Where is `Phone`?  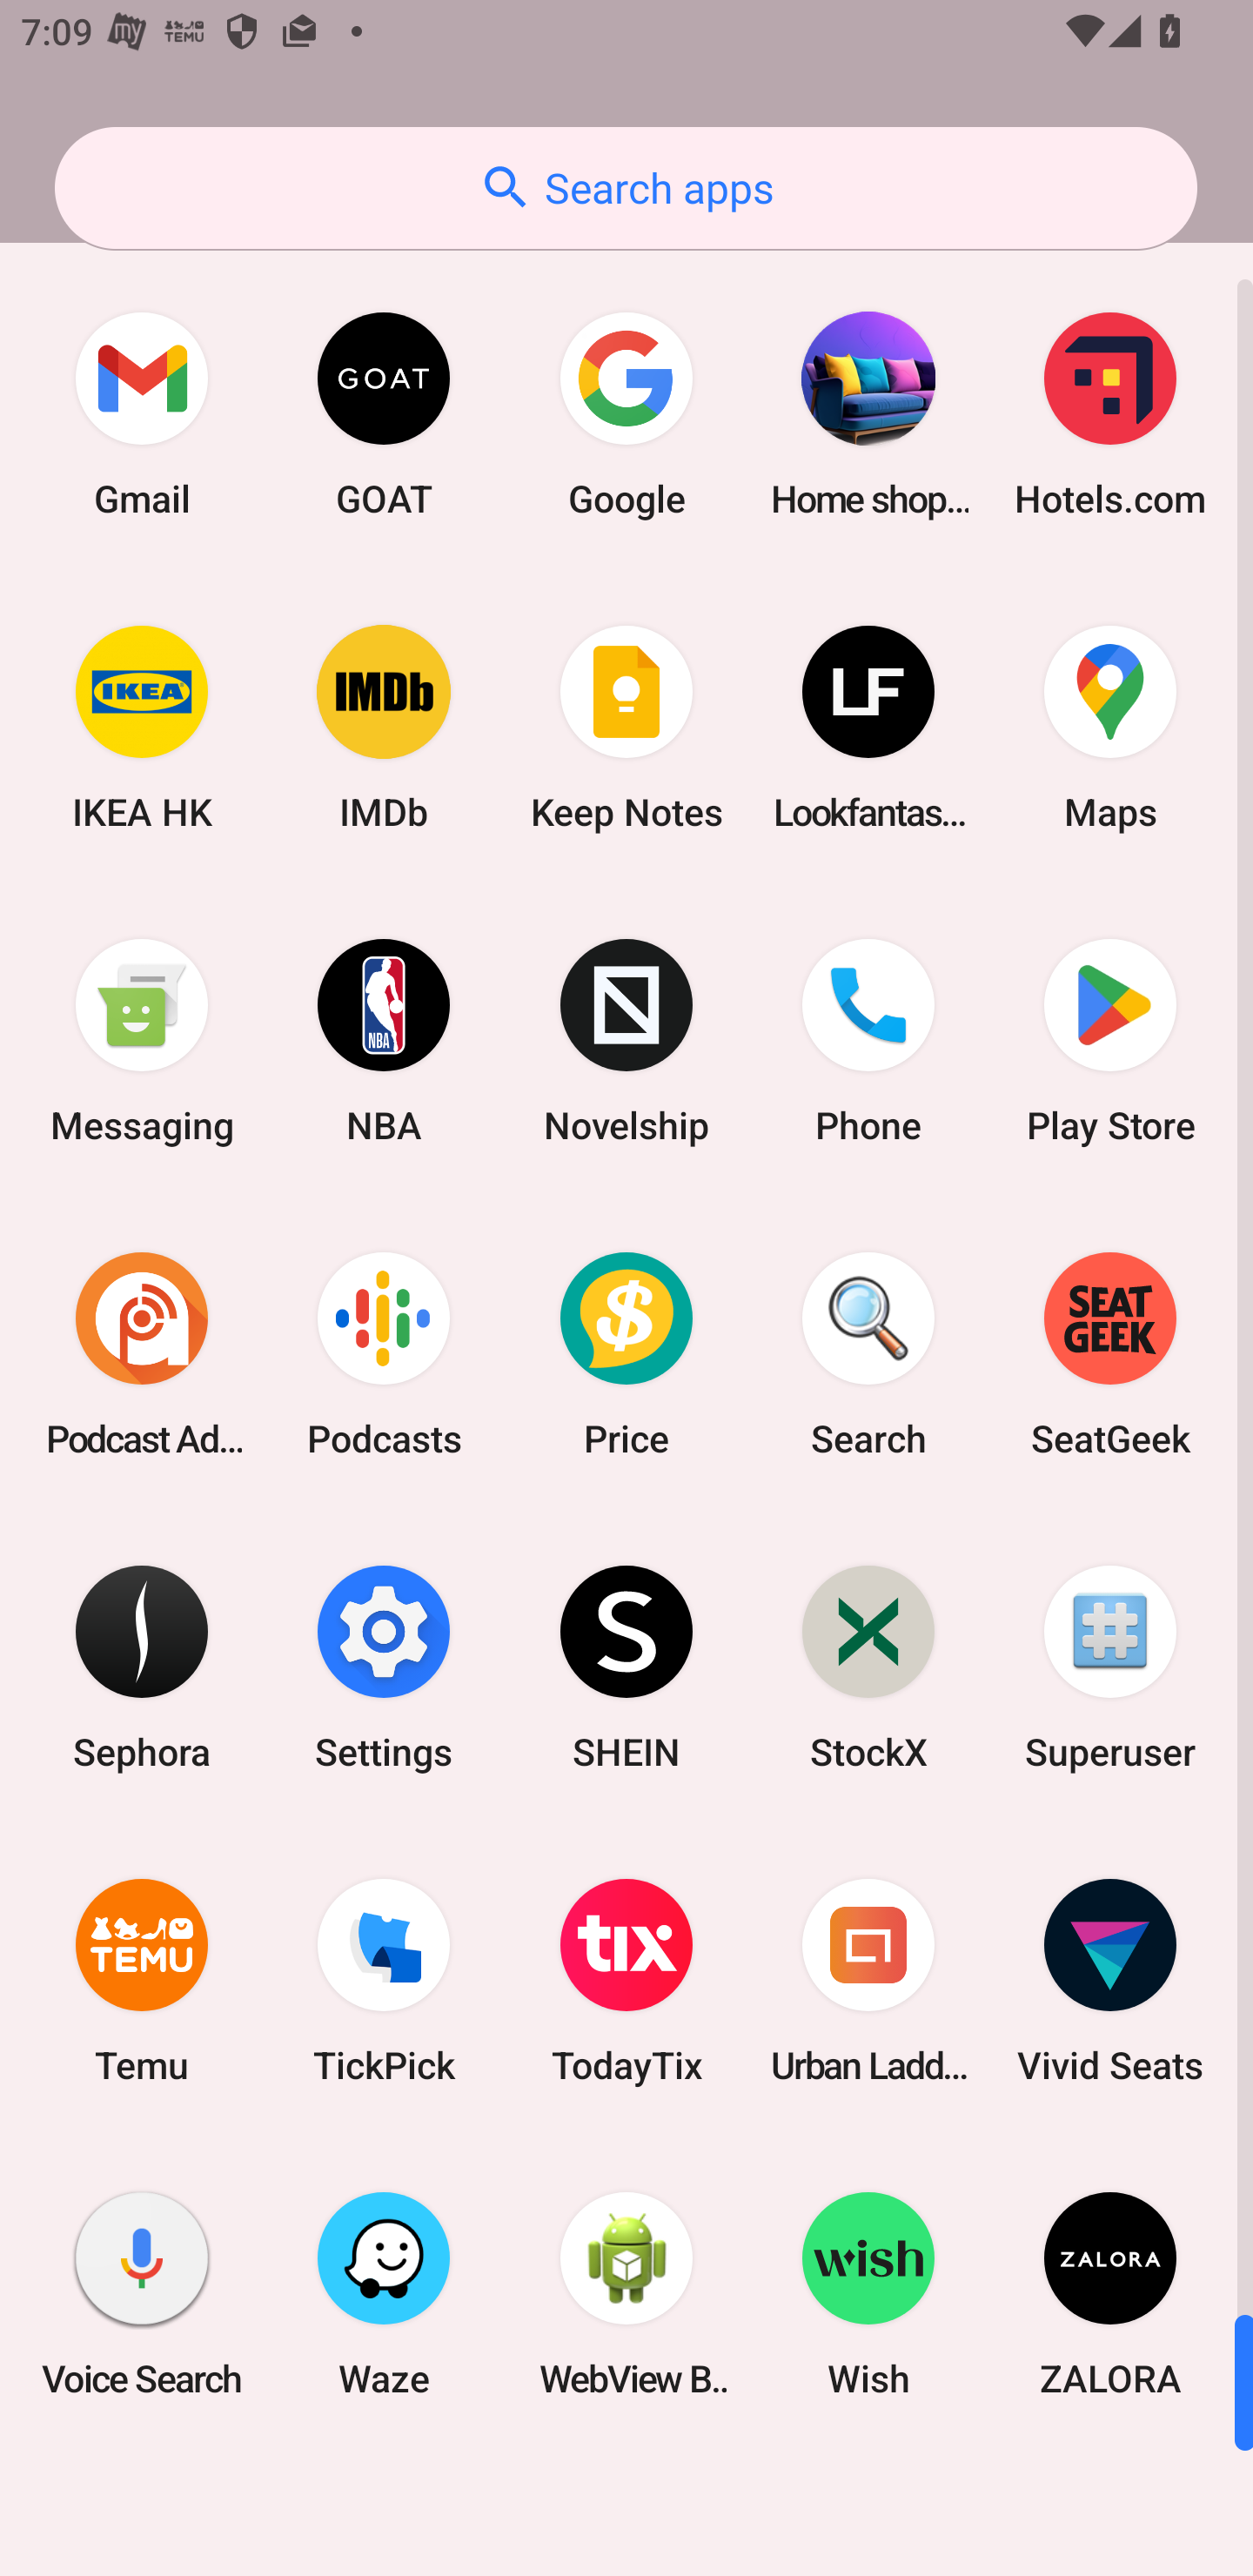 Phone is located at coordinates (868, 1041).